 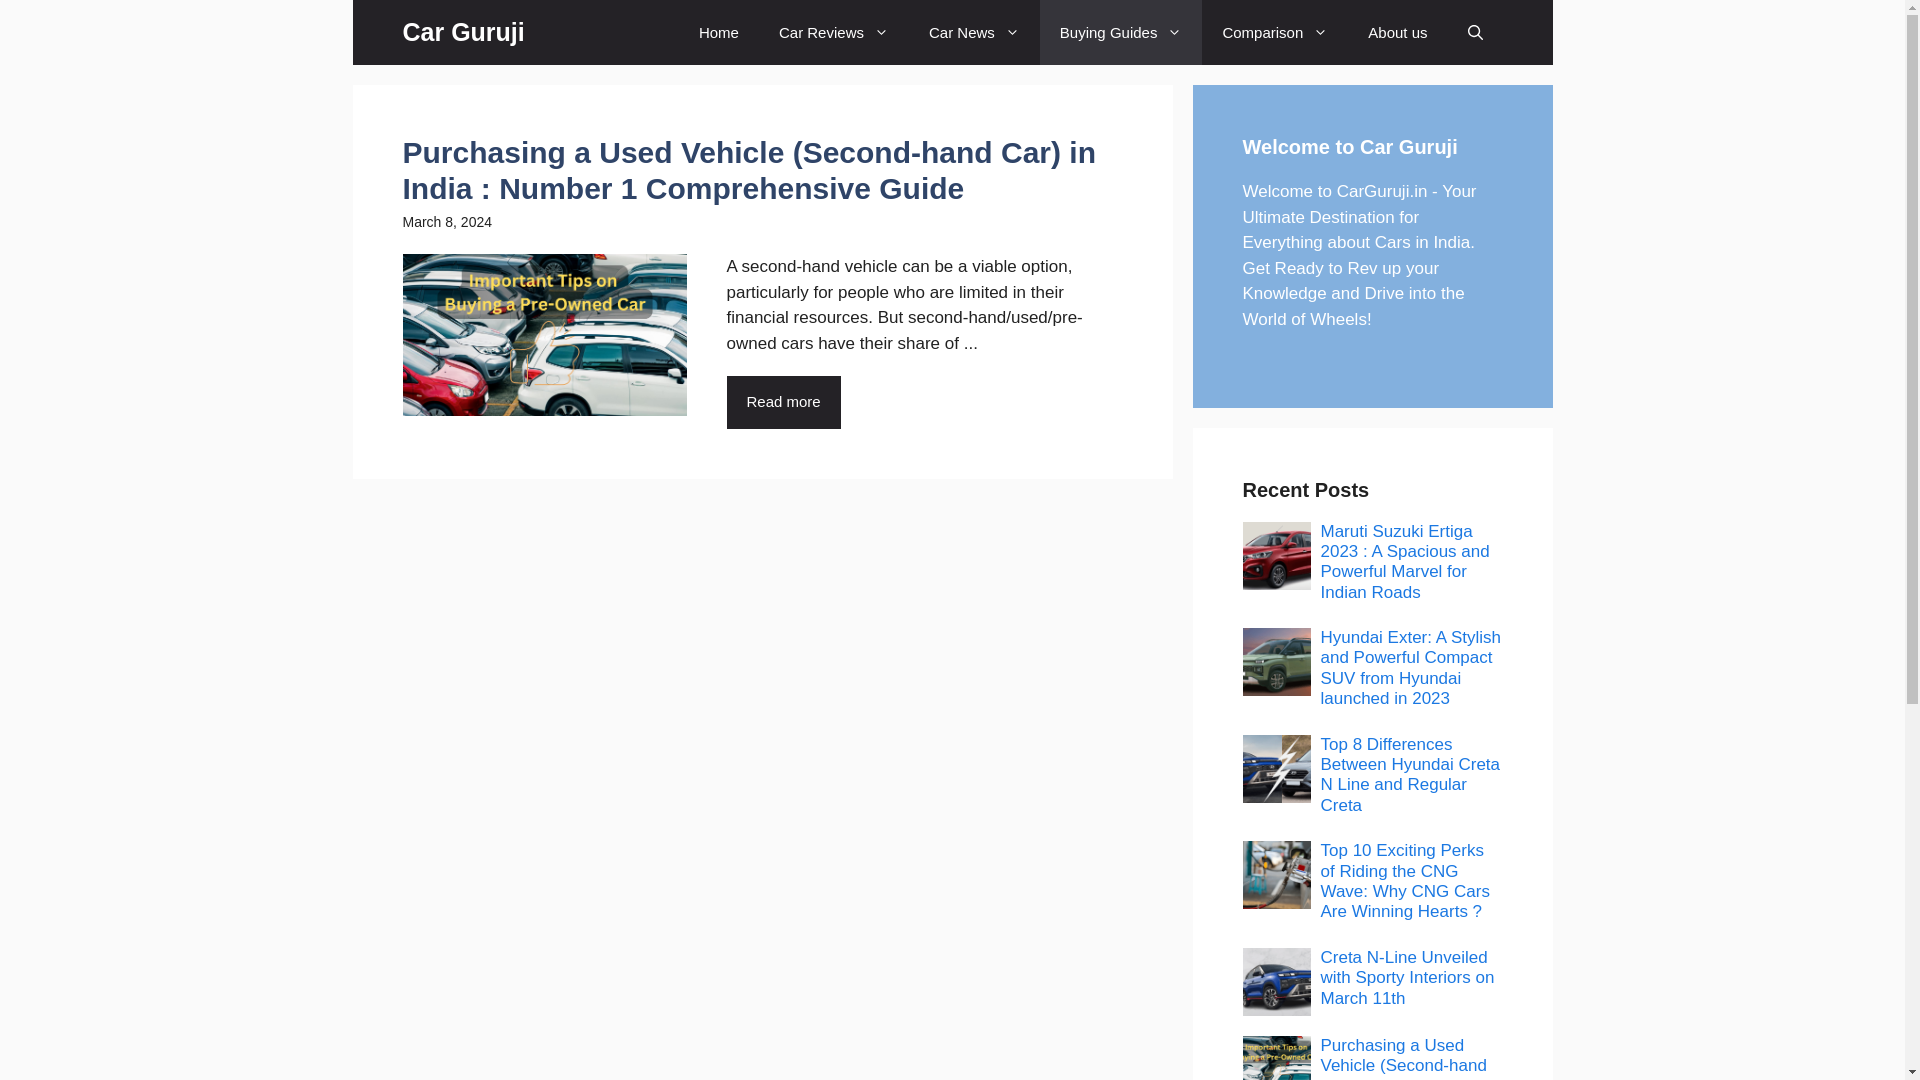 What do you see at coordinates (974, 32) in the screenshot?
I see `Car News` at bounding box center [974, 32].